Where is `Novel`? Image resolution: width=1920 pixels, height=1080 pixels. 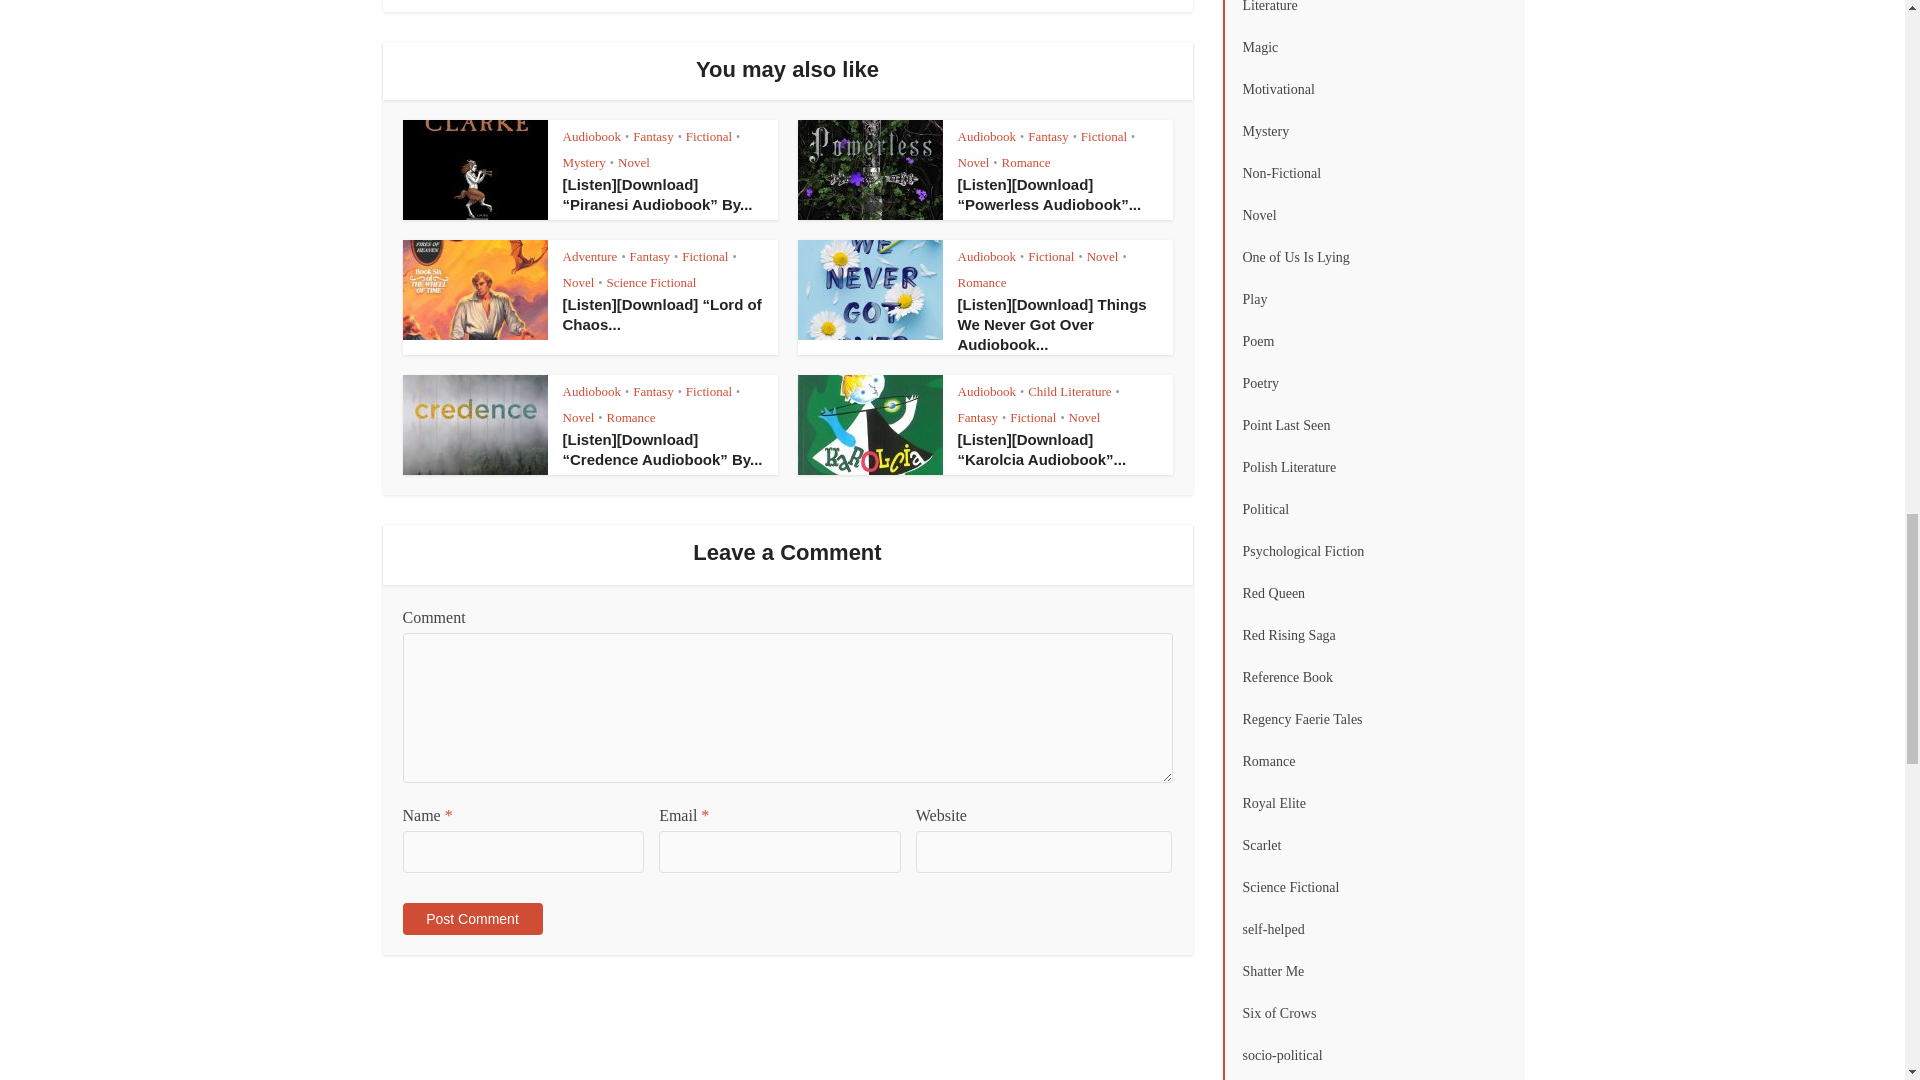
Novel is located at coordinates (974, 162).